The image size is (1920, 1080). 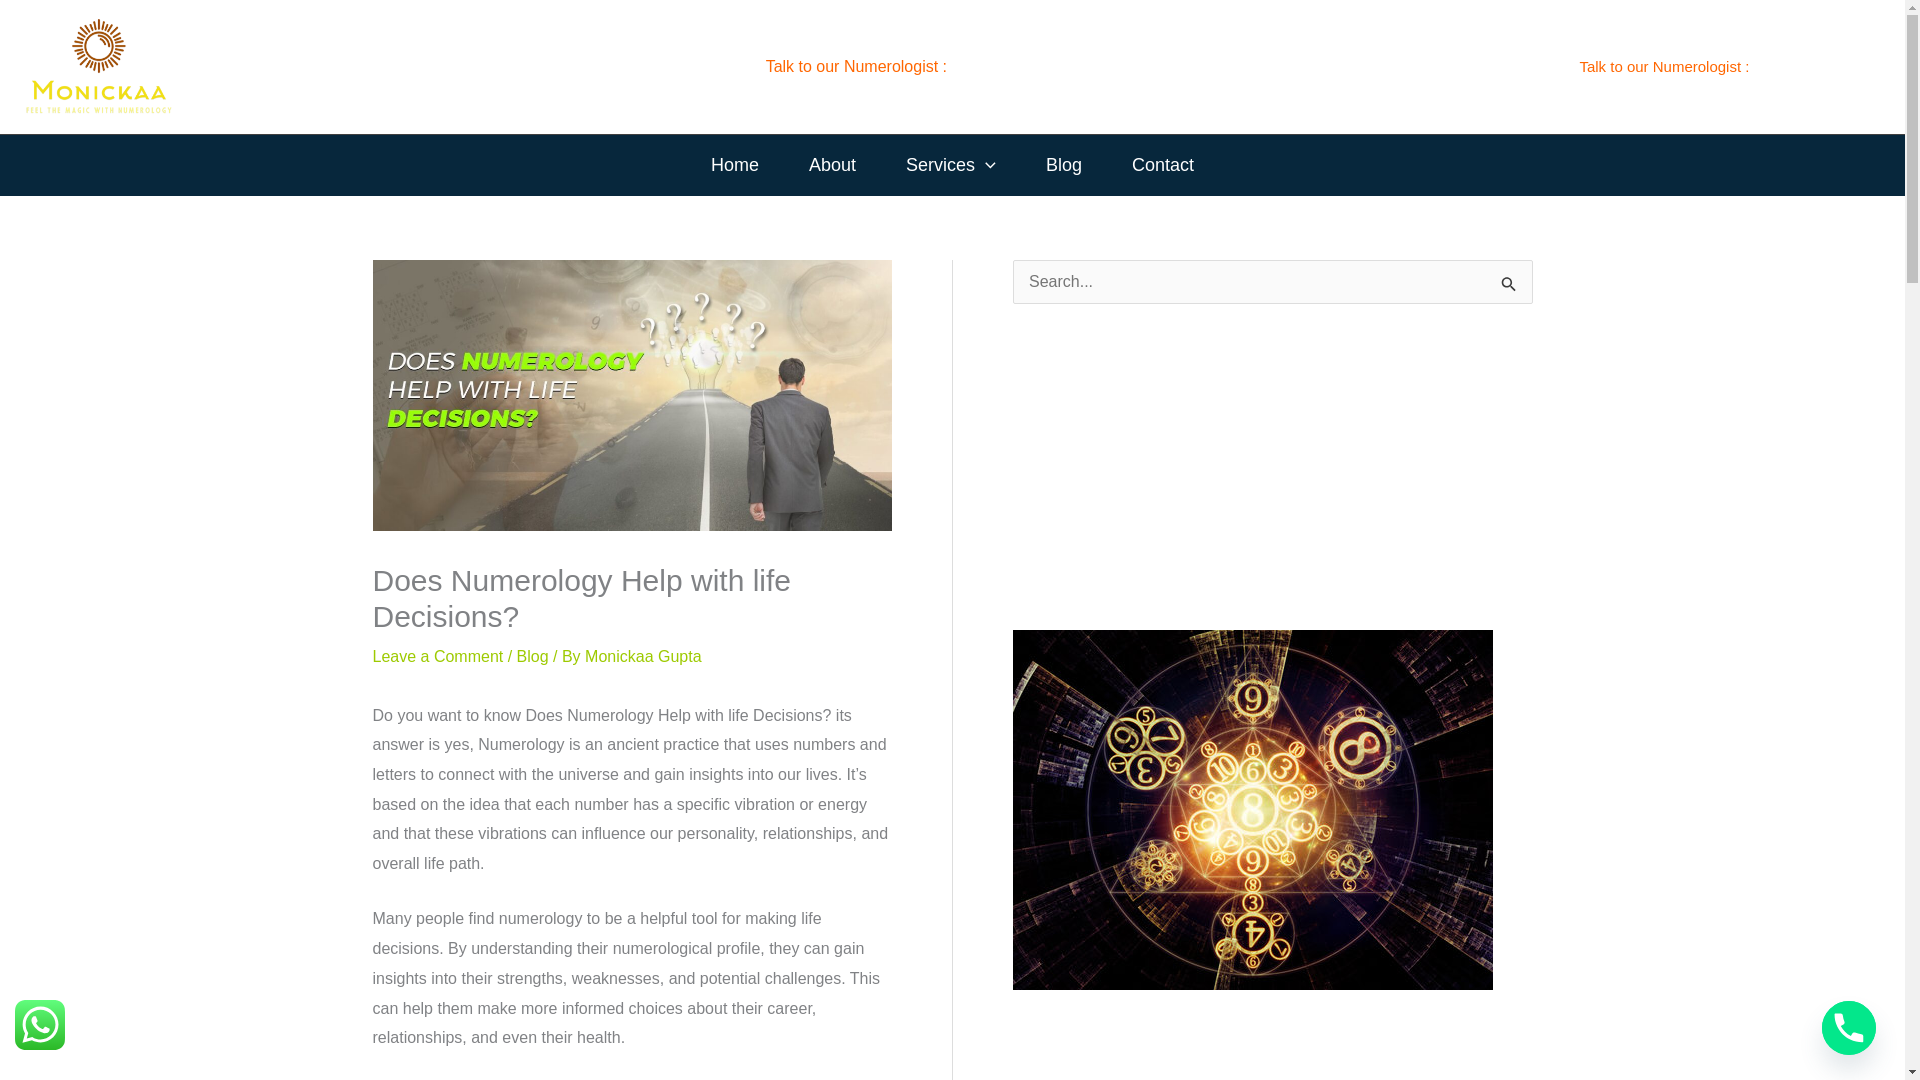 I want to click on View all posts by Monickaa Gupta, so click(x=644, y=656).